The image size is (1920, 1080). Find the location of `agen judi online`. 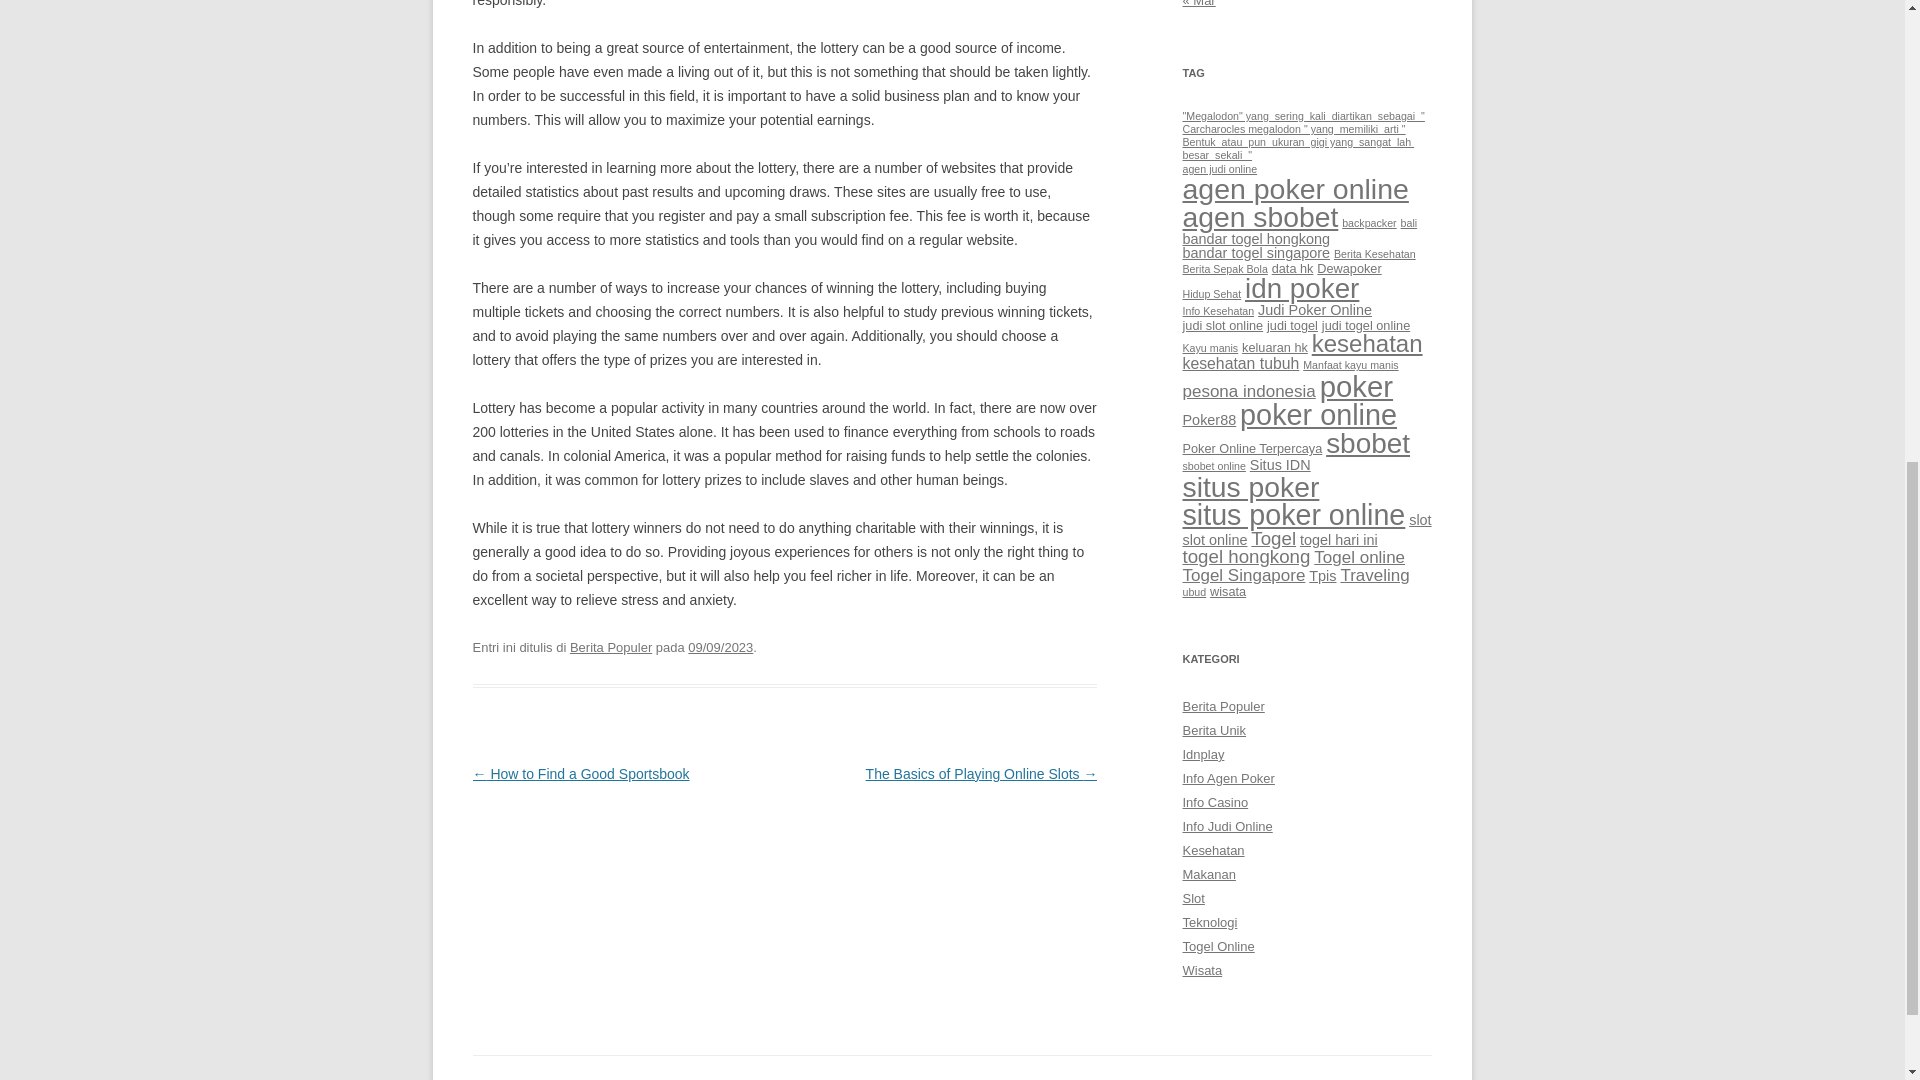

agen judi online is located at coordinates (1220, 168).